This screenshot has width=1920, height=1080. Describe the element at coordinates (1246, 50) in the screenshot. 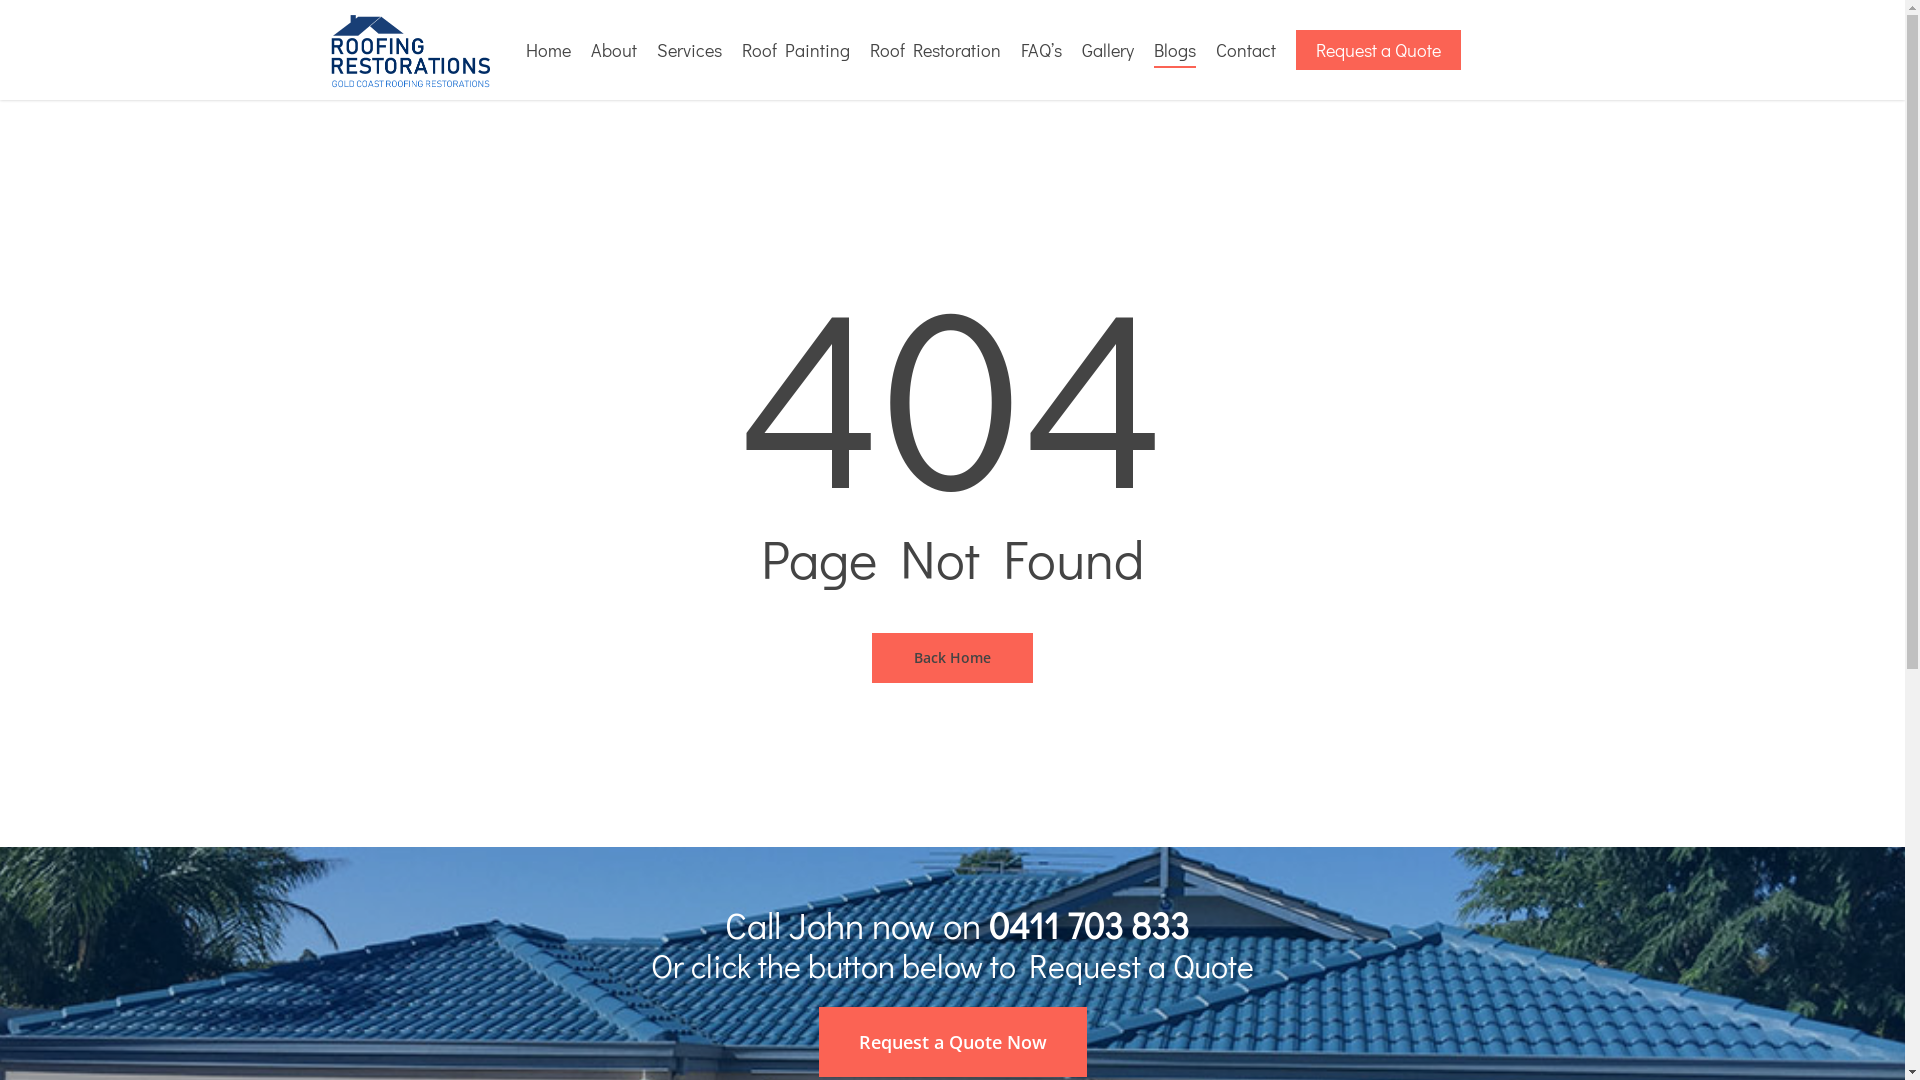

I see `Contact` at that location.